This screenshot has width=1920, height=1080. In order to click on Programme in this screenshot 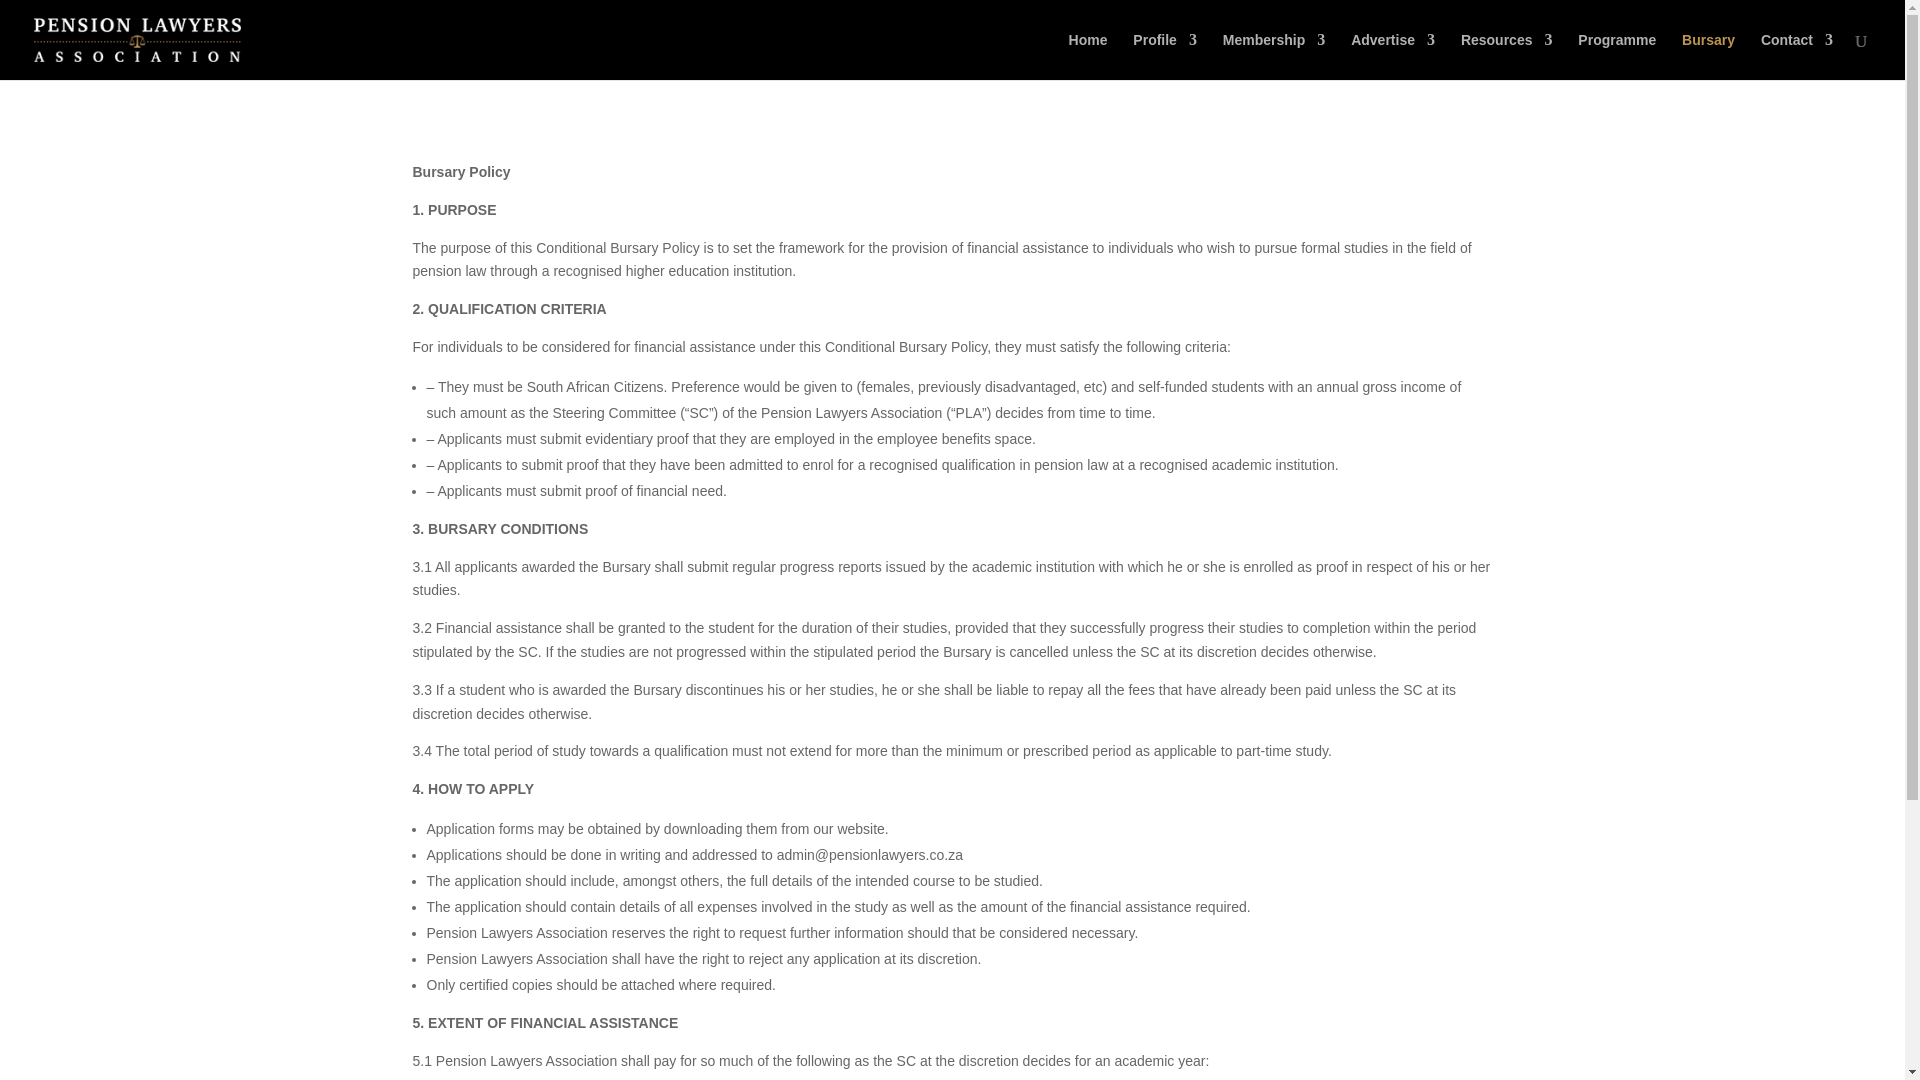, I will do `click(1616, 56)`.